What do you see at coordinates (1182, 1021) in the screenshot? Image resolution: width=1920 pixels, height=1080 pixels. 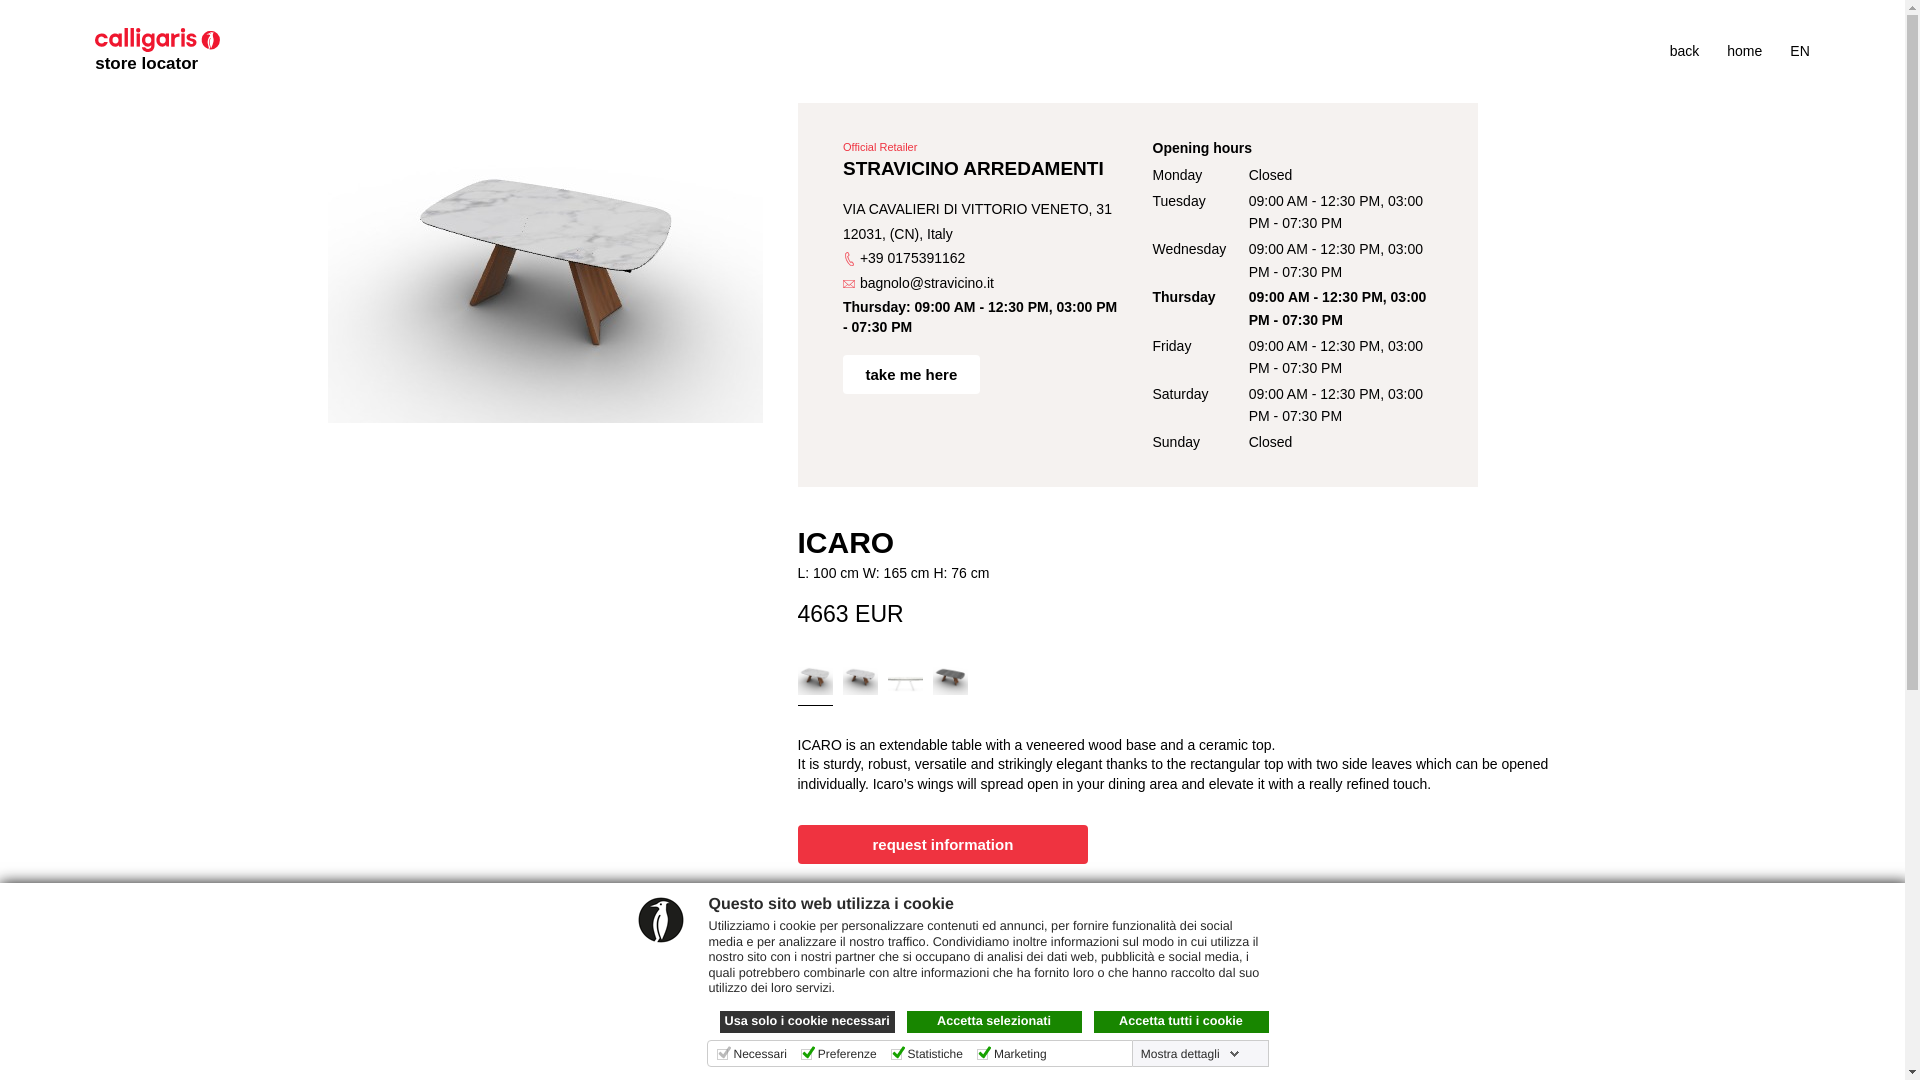 I see `Accetta tutti i cookie` at bounding box center [1182, 1021].